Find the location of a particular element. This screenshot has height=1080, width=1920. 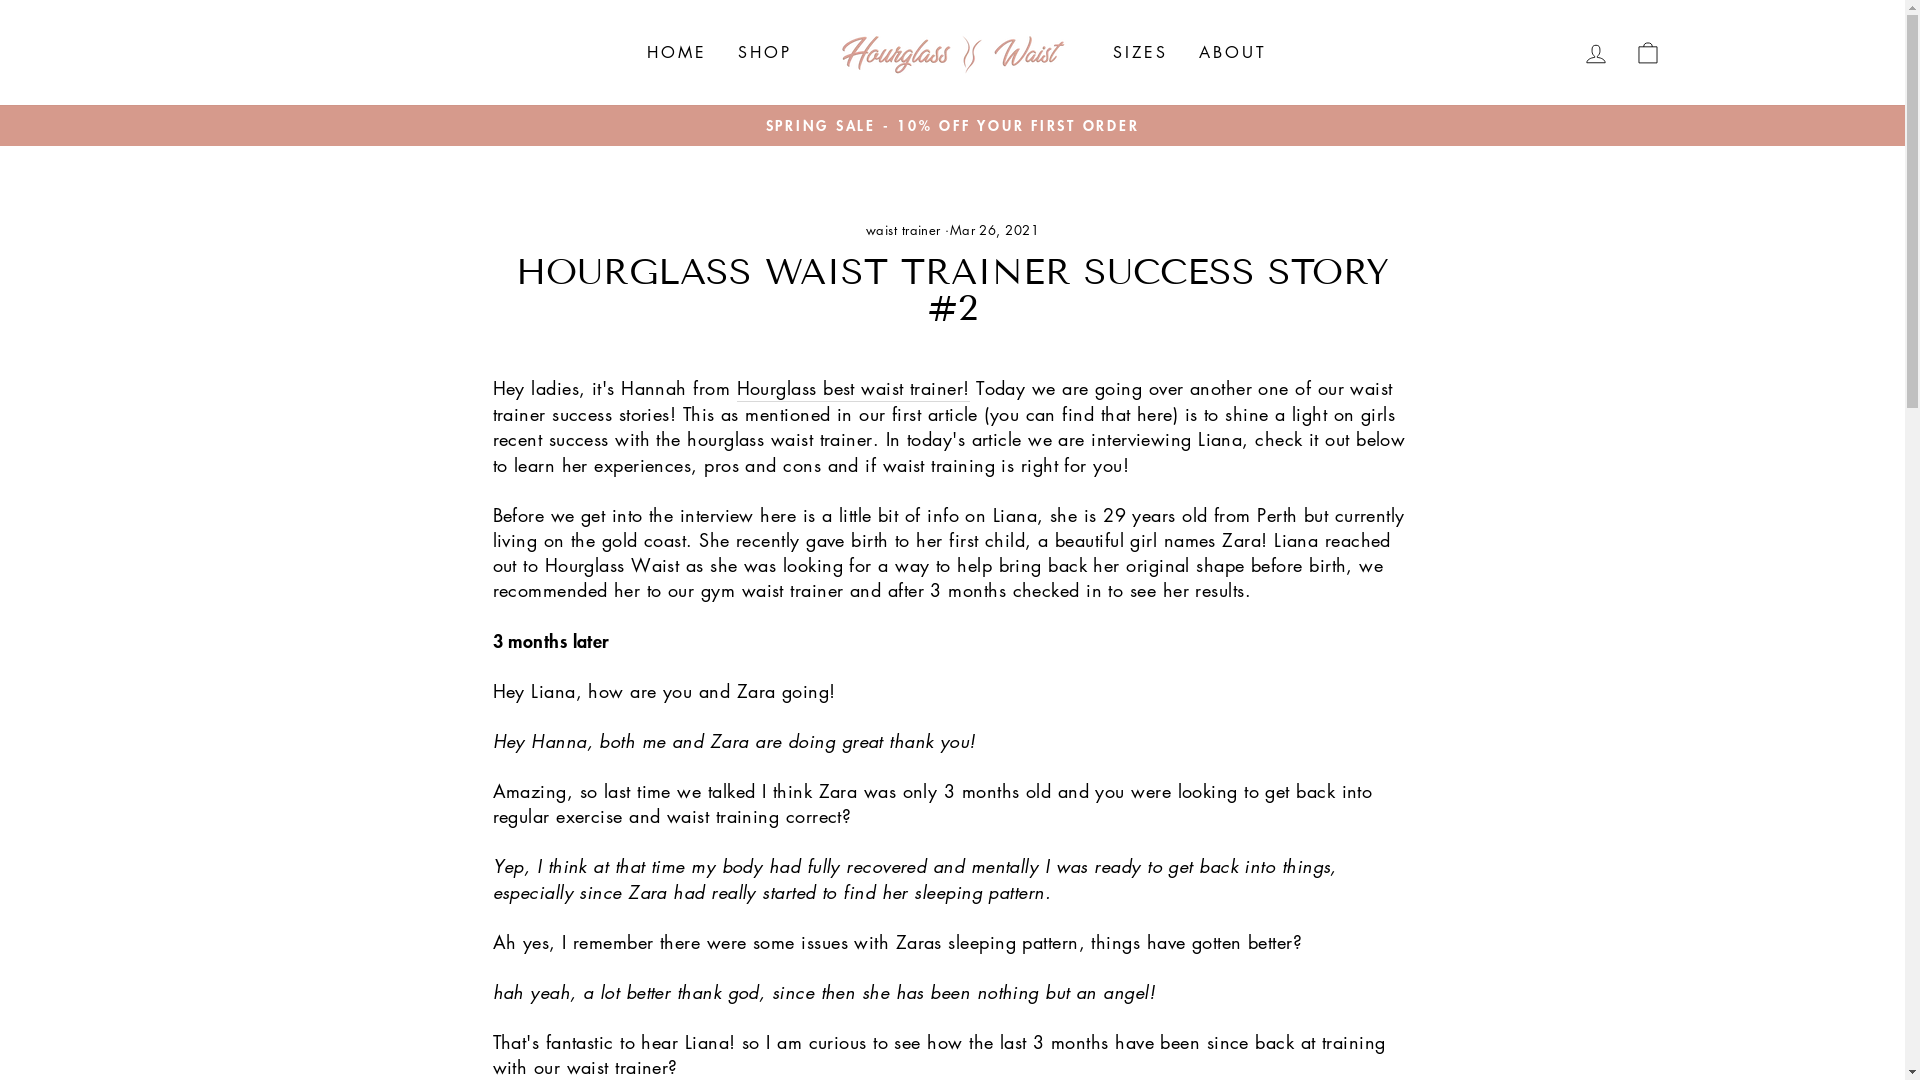

ABOUT is located at coordinates (1234, 52).